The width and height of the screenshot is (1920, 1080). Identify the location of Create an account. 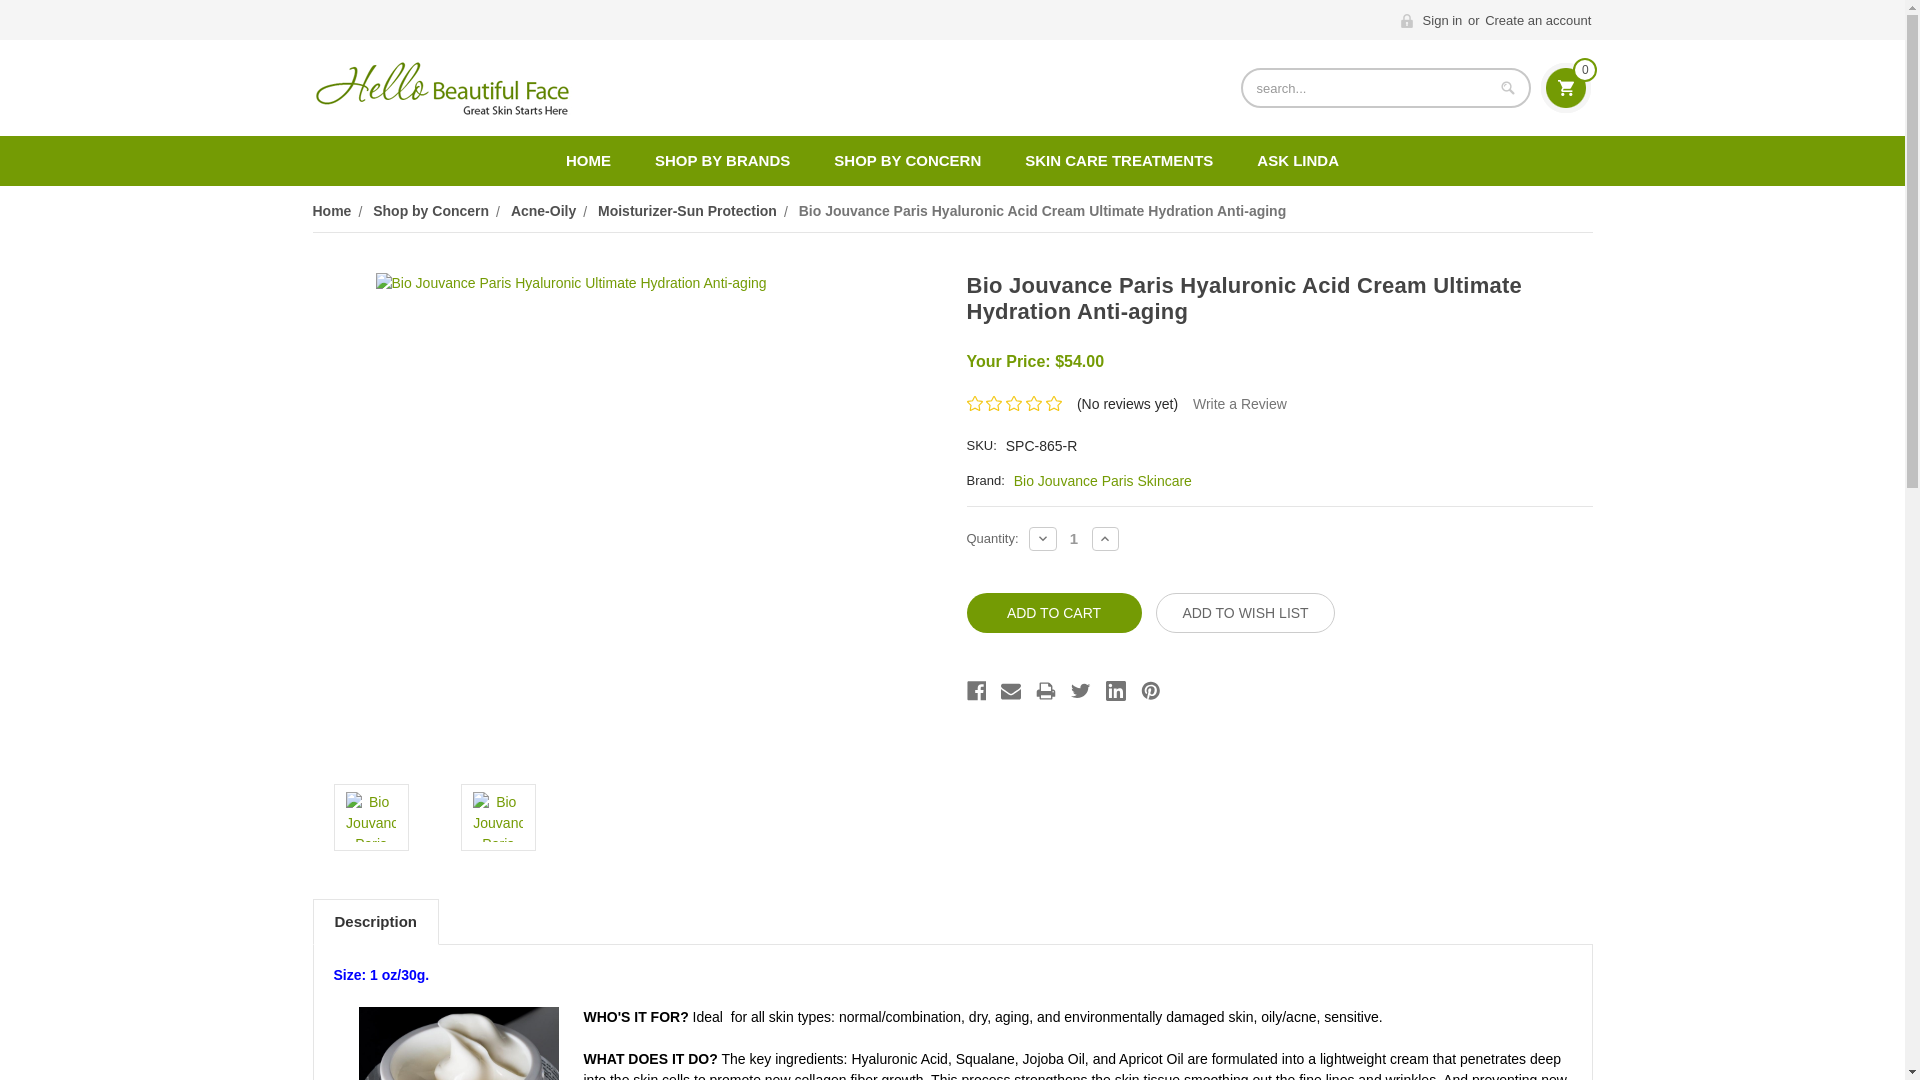
(1538, 20).